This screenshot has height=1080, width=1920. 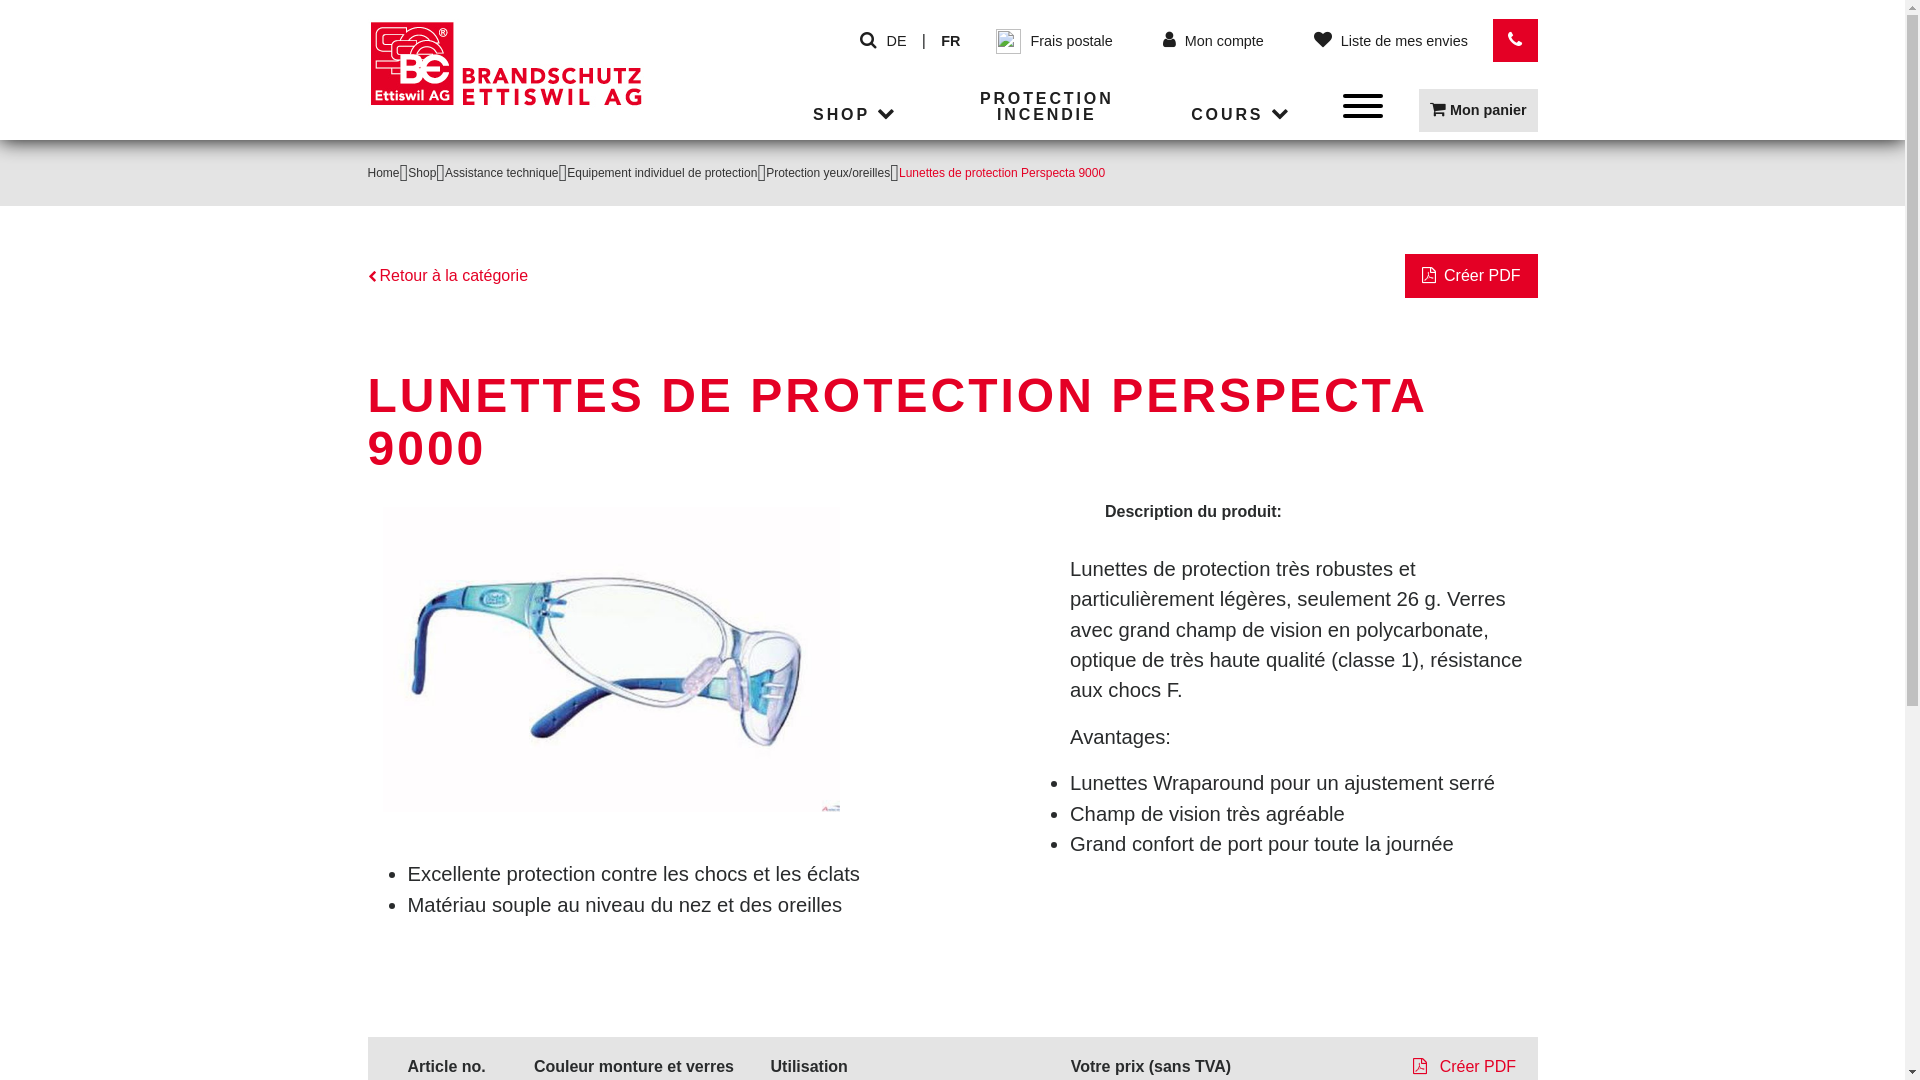 I want to click on DE, so click(x=897, y=41).